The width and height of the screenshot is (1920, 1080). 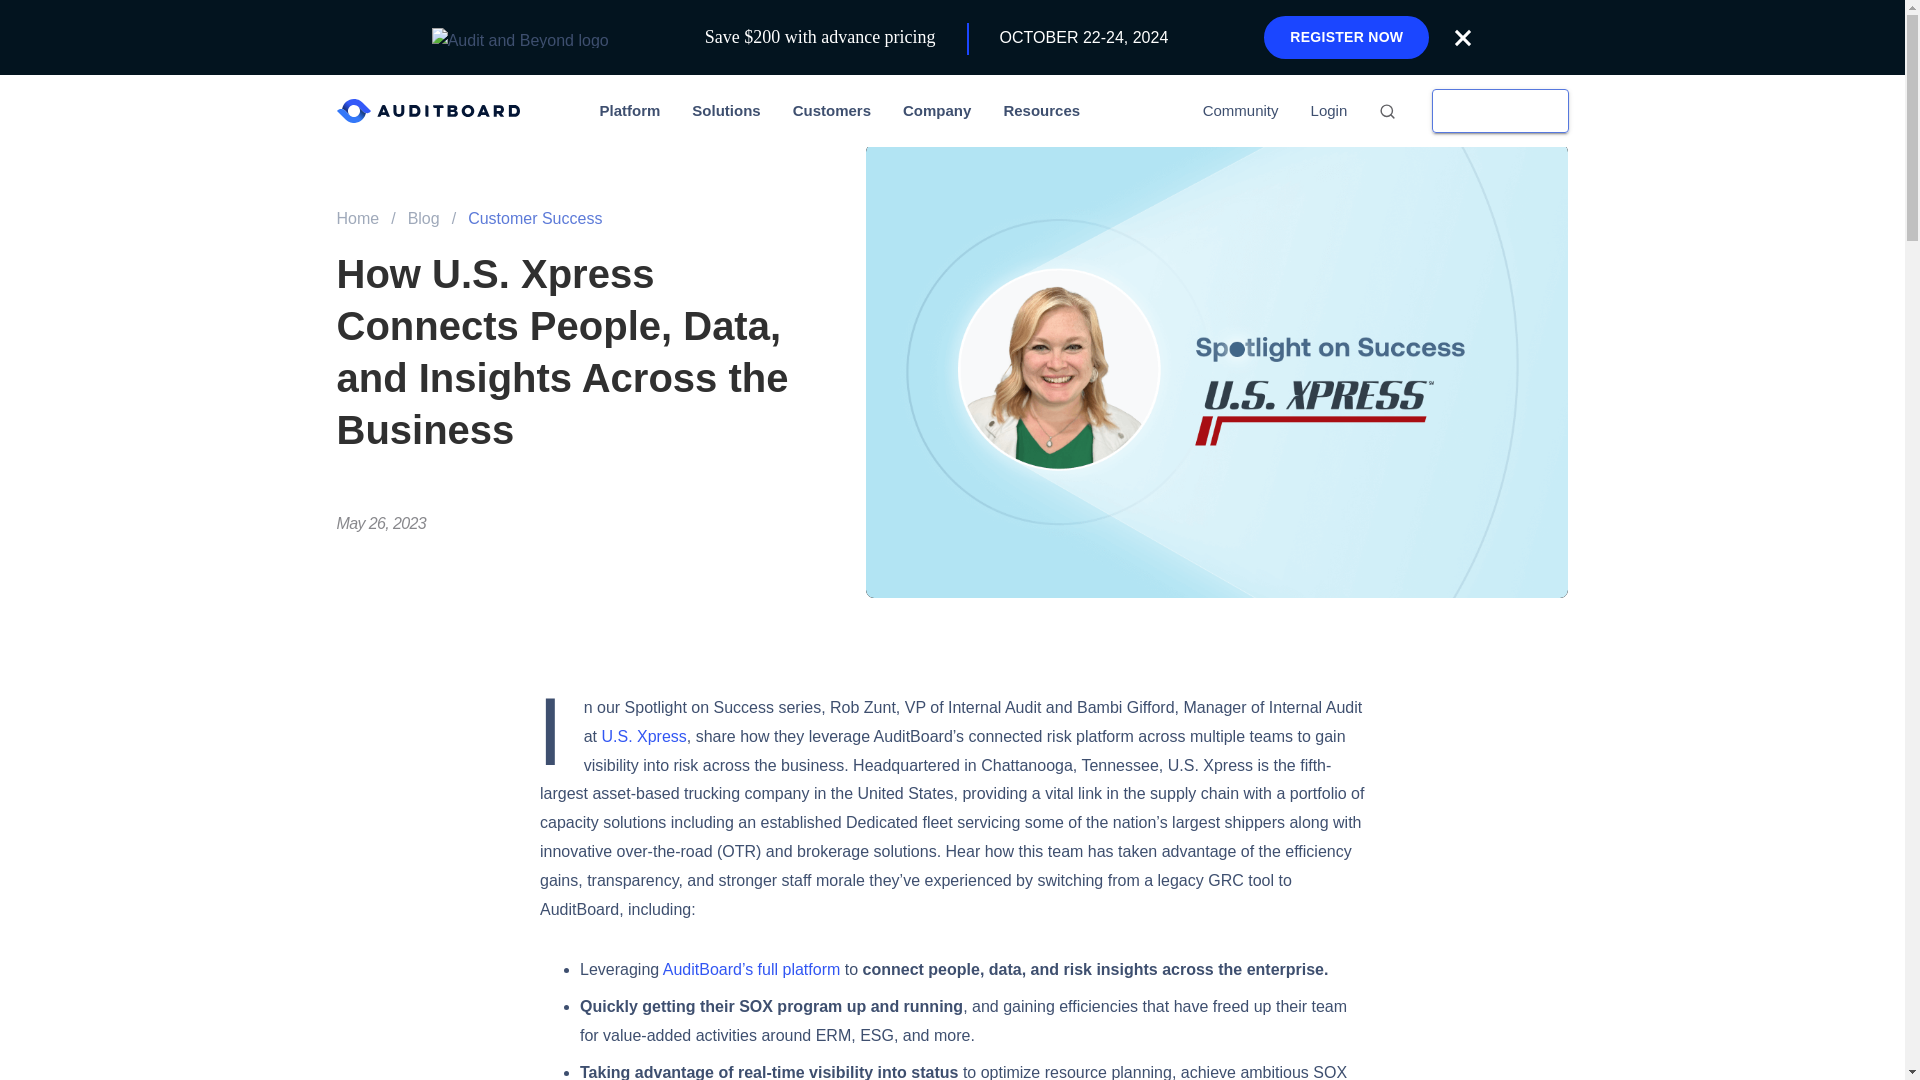 What do you see at coordinates (630, 110) in the screenshot?
I see `Platform` at bounding box center [630, 110].